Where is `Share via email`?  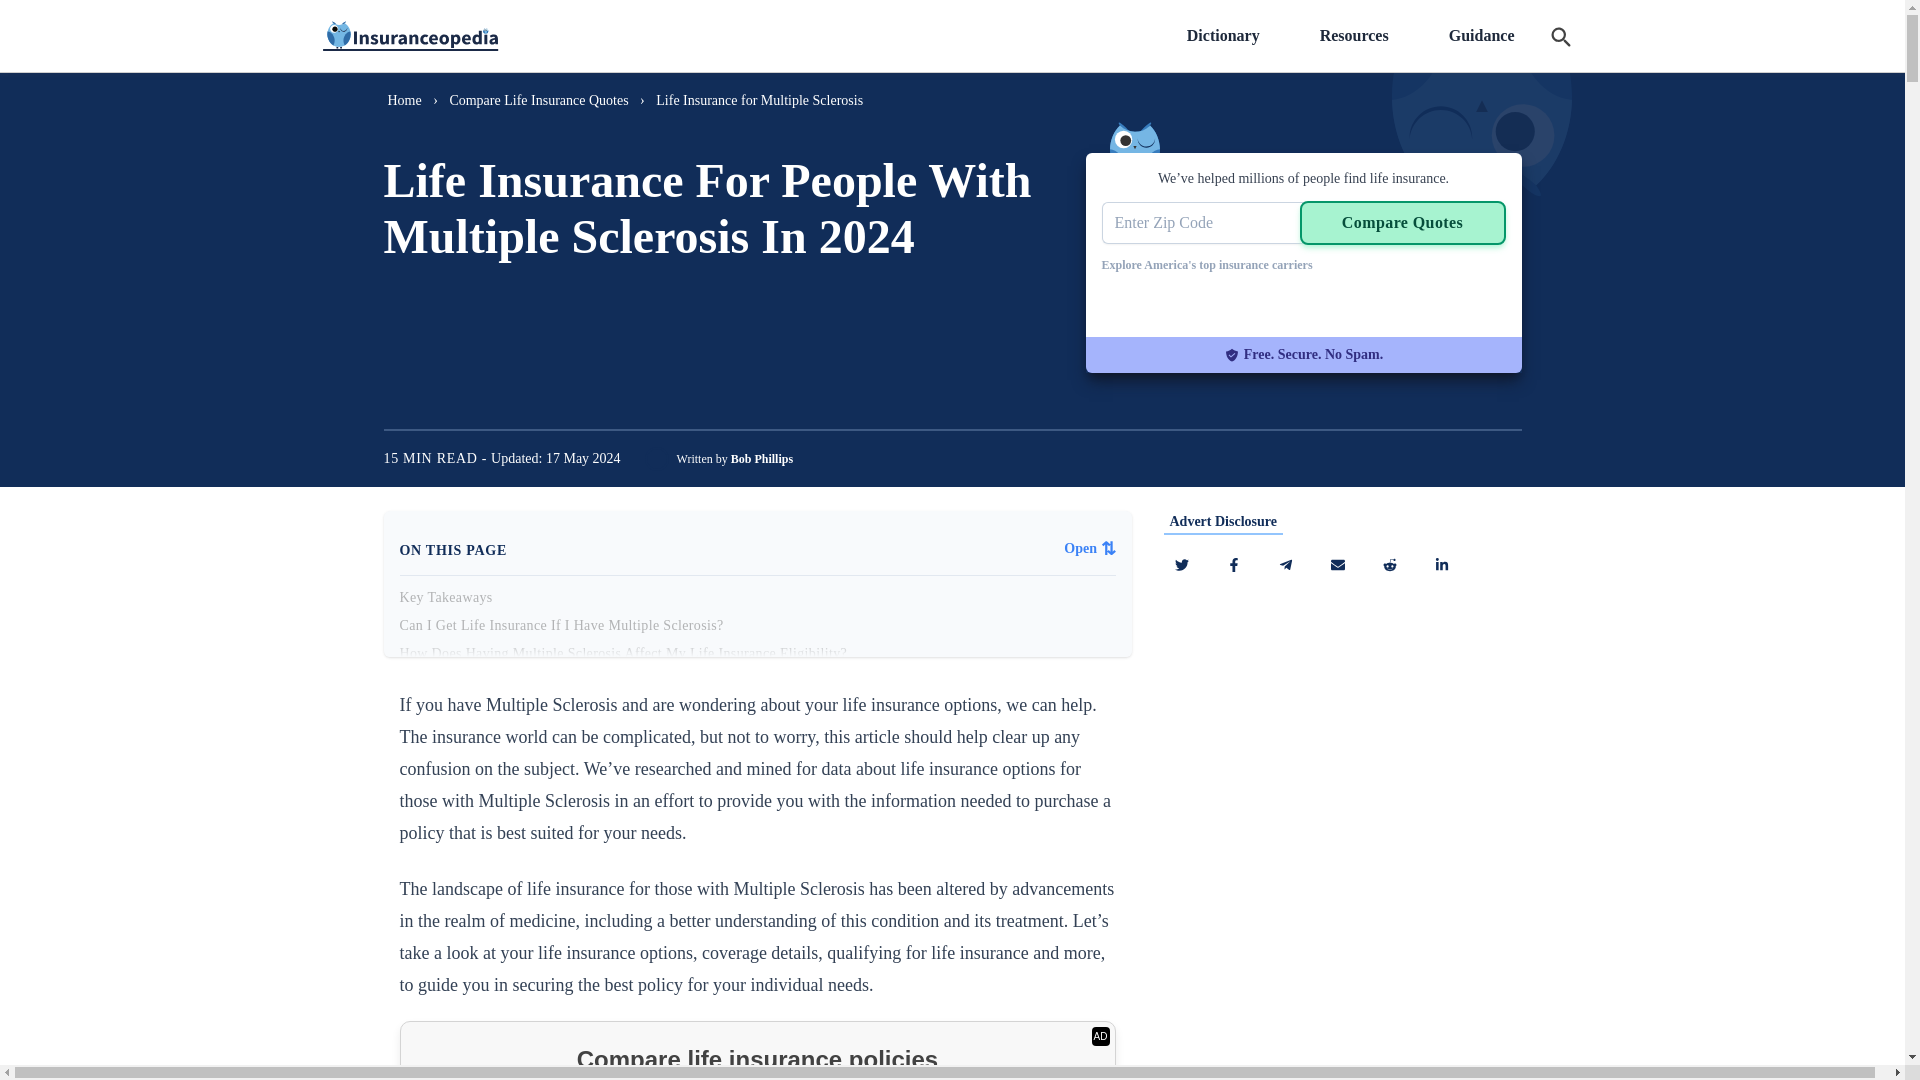 Share via email is located at coordinates (1338, 564).